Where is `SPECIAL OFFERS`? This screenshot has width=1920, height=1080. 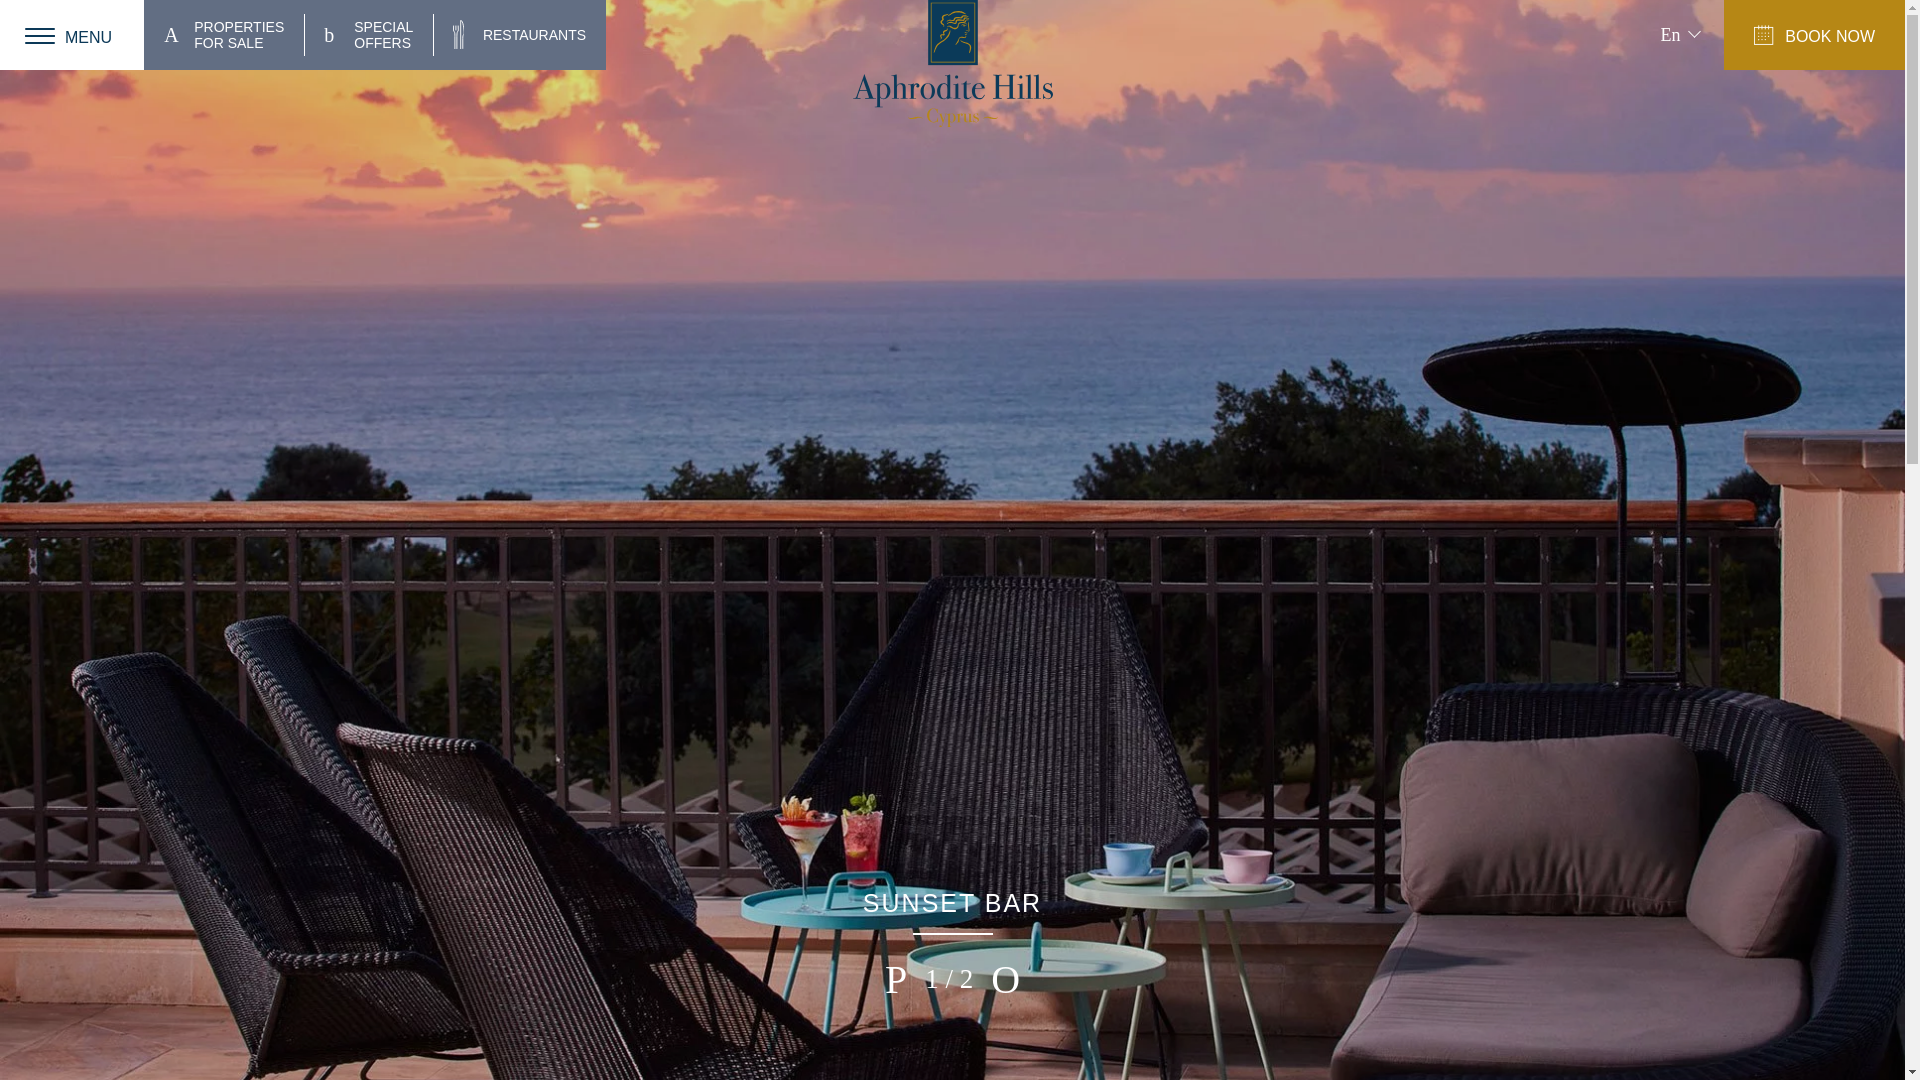 SPECIAL OFFERS is located at coordinates (224, 34).